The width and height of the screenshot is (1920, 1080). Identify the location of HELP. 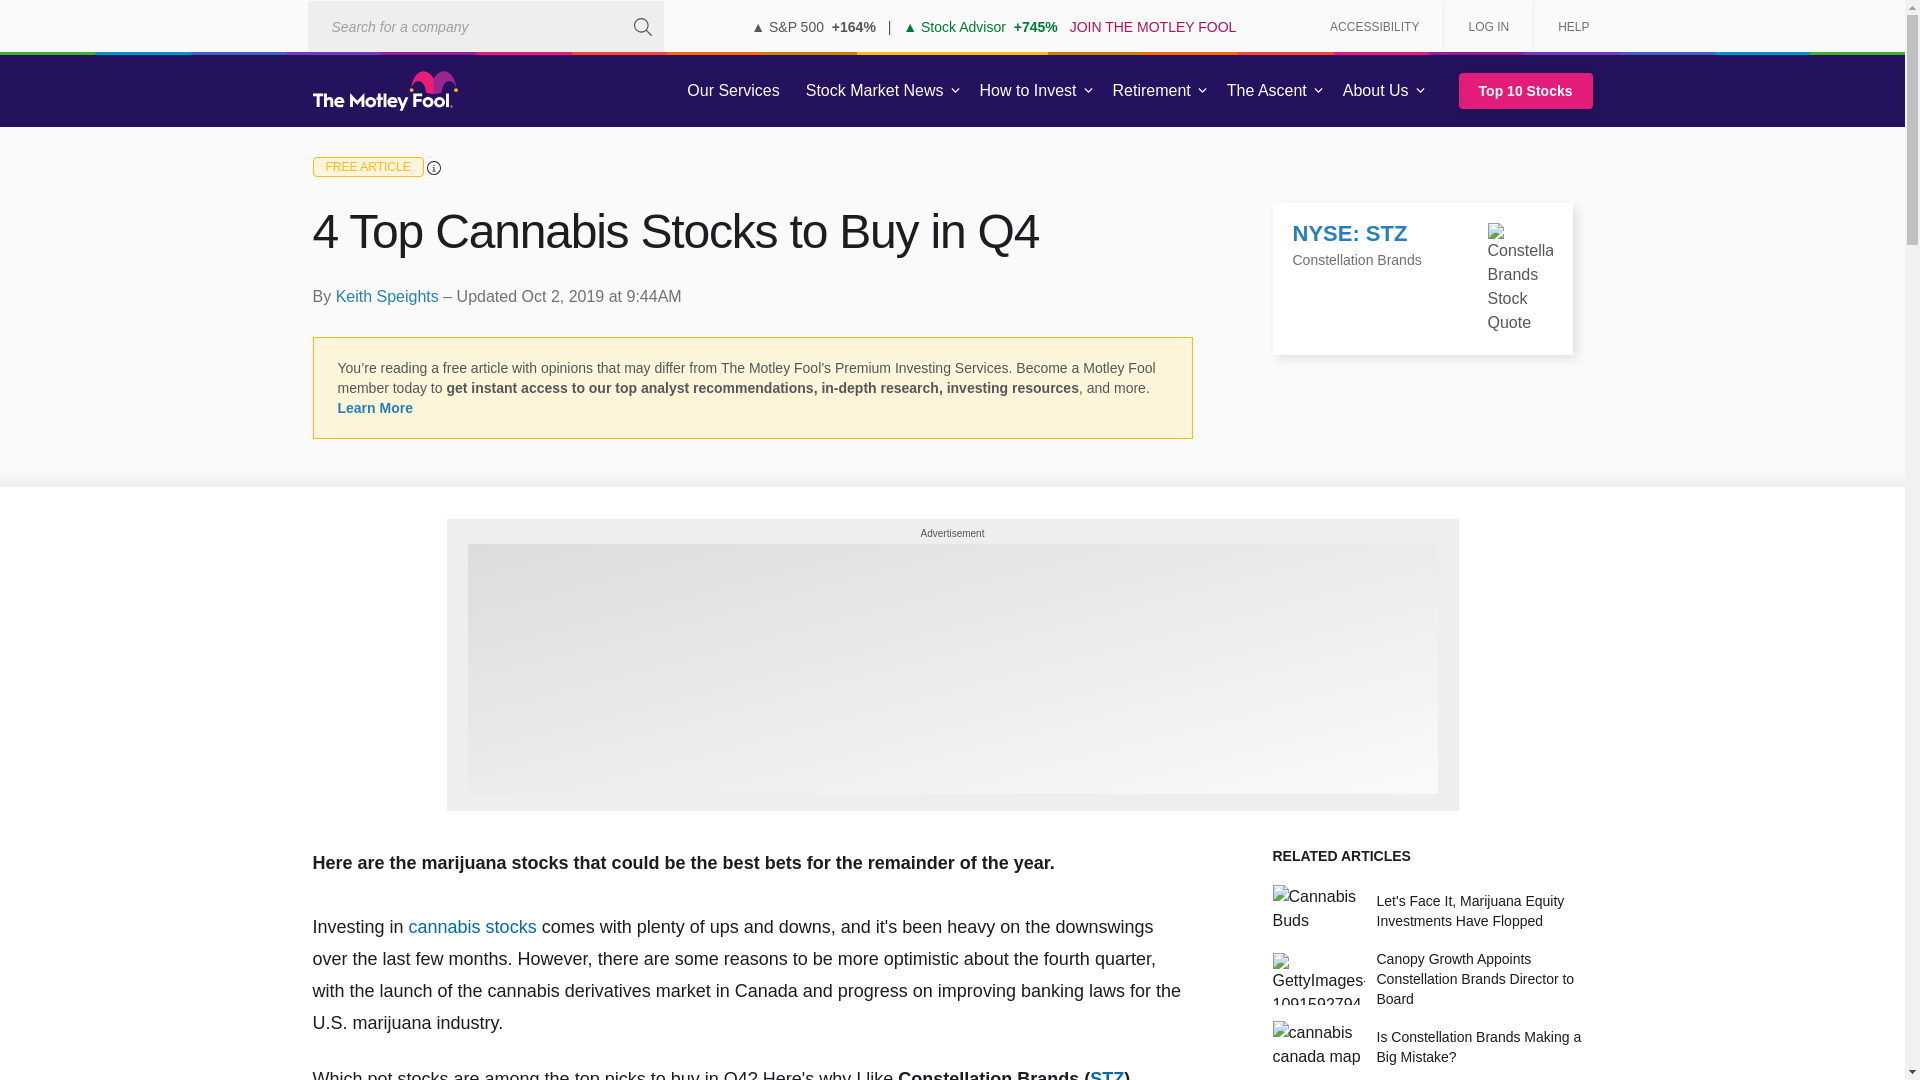
(1566, 26).